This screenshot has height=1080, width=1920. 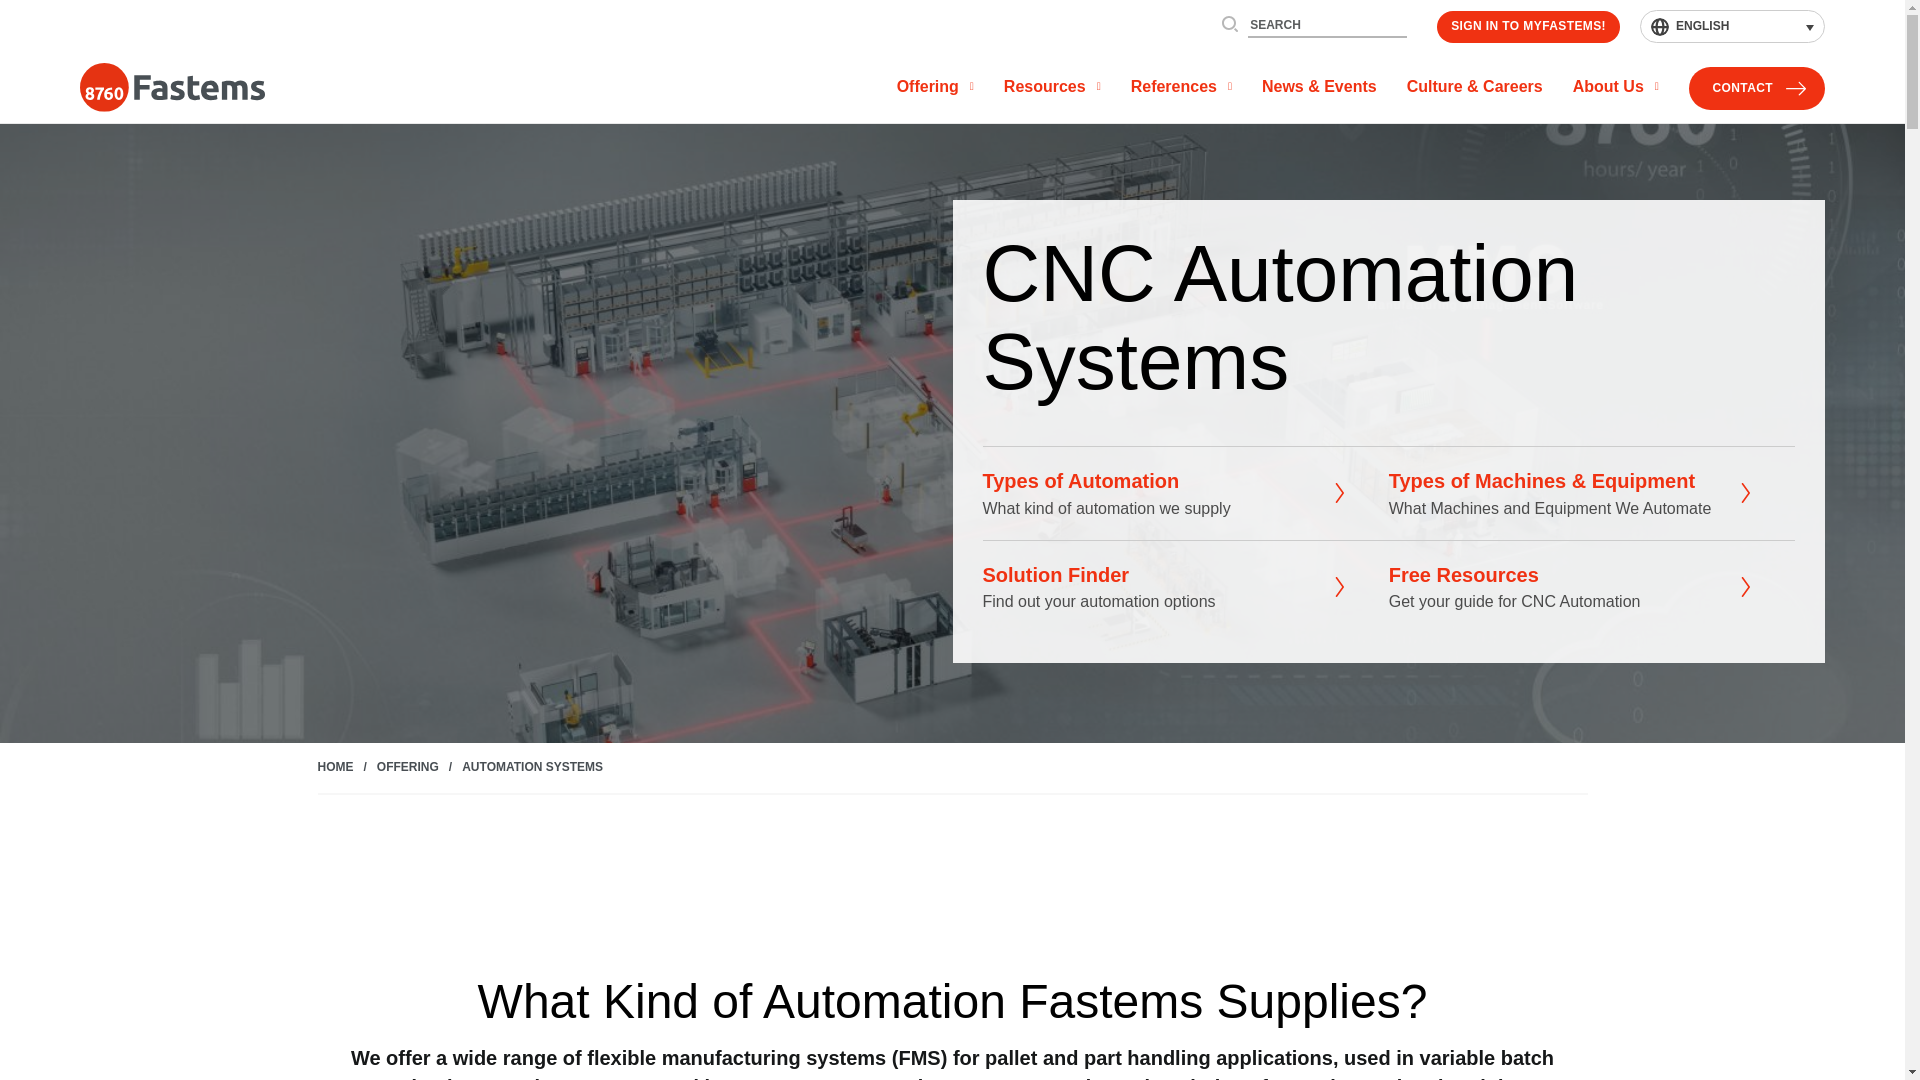 I want to click on Offering, so click(x=934, y=88).